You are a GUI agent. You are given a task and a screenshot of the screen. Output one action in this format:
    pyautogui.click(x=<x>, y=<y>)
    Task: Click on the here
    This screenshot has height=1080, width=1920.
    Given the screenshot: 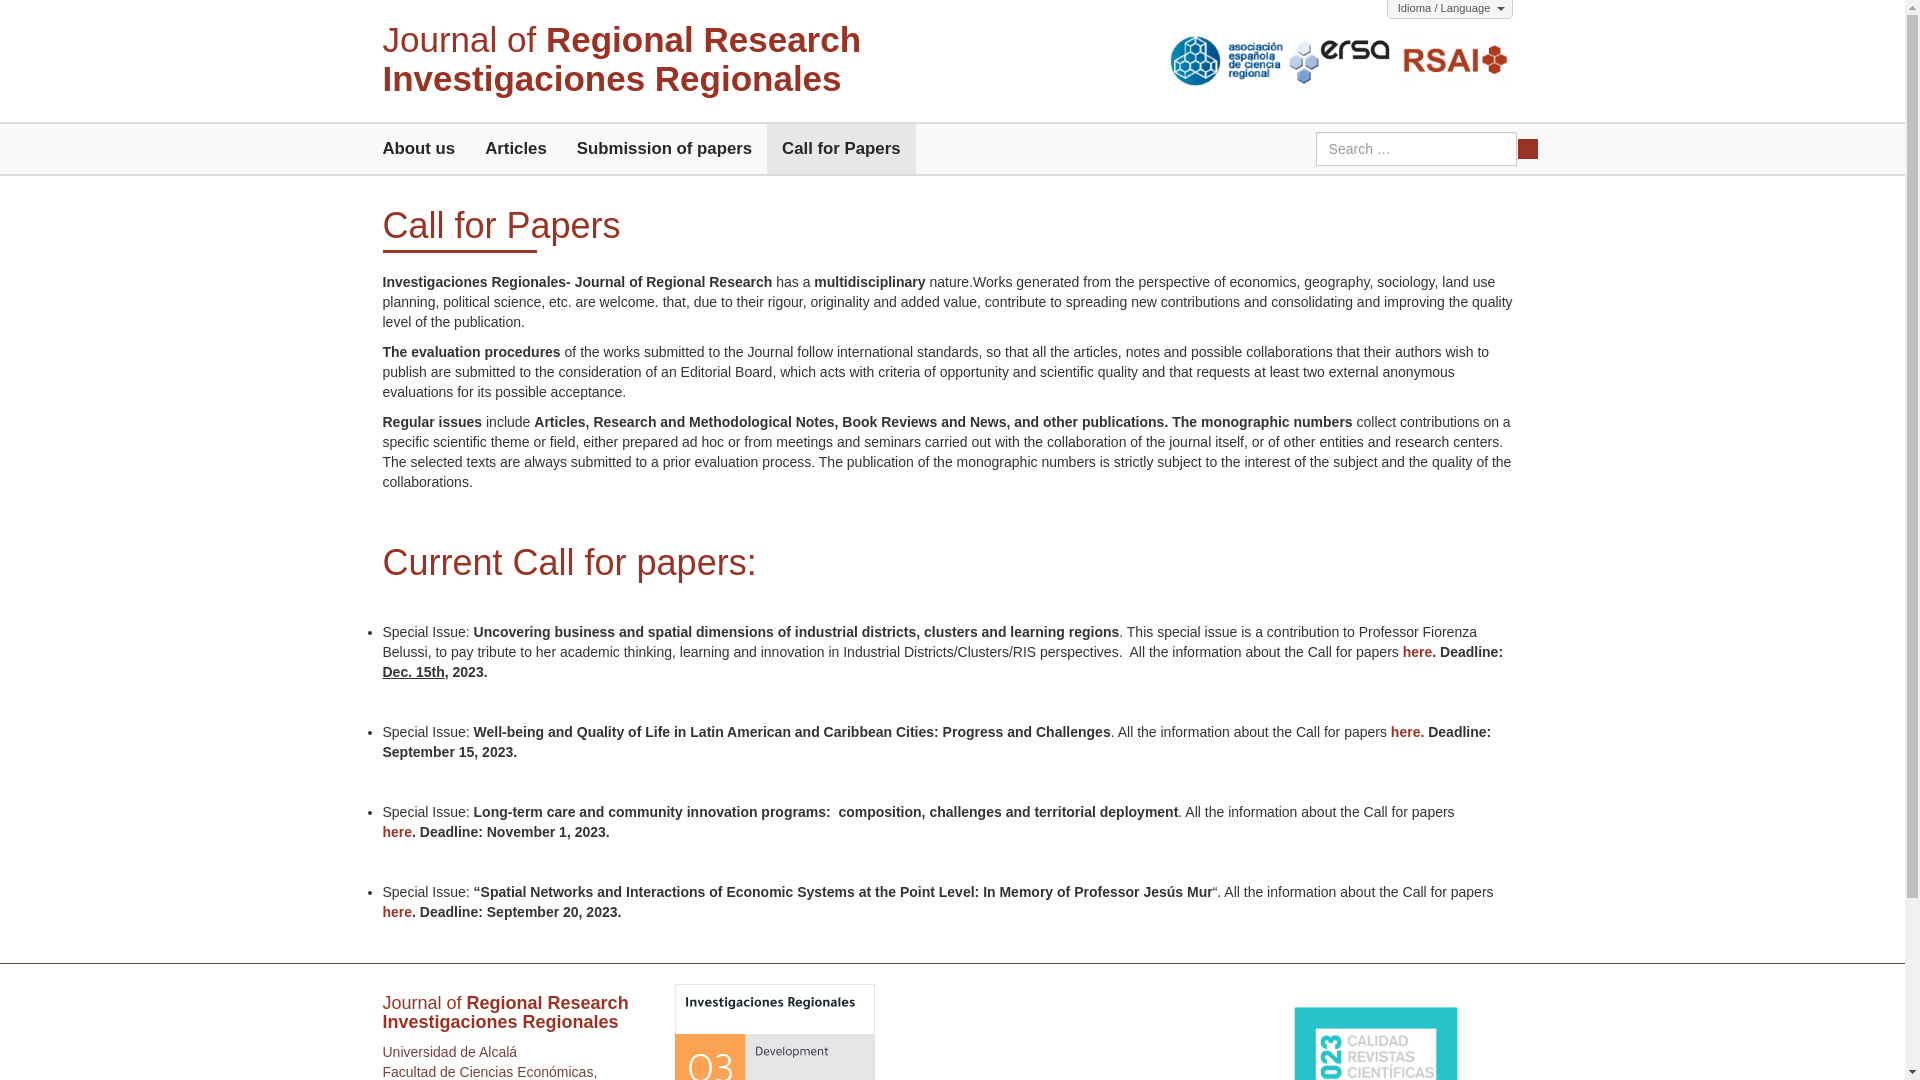 What is the action you would take?
    pyautogui.click(x=840, y=148)
    